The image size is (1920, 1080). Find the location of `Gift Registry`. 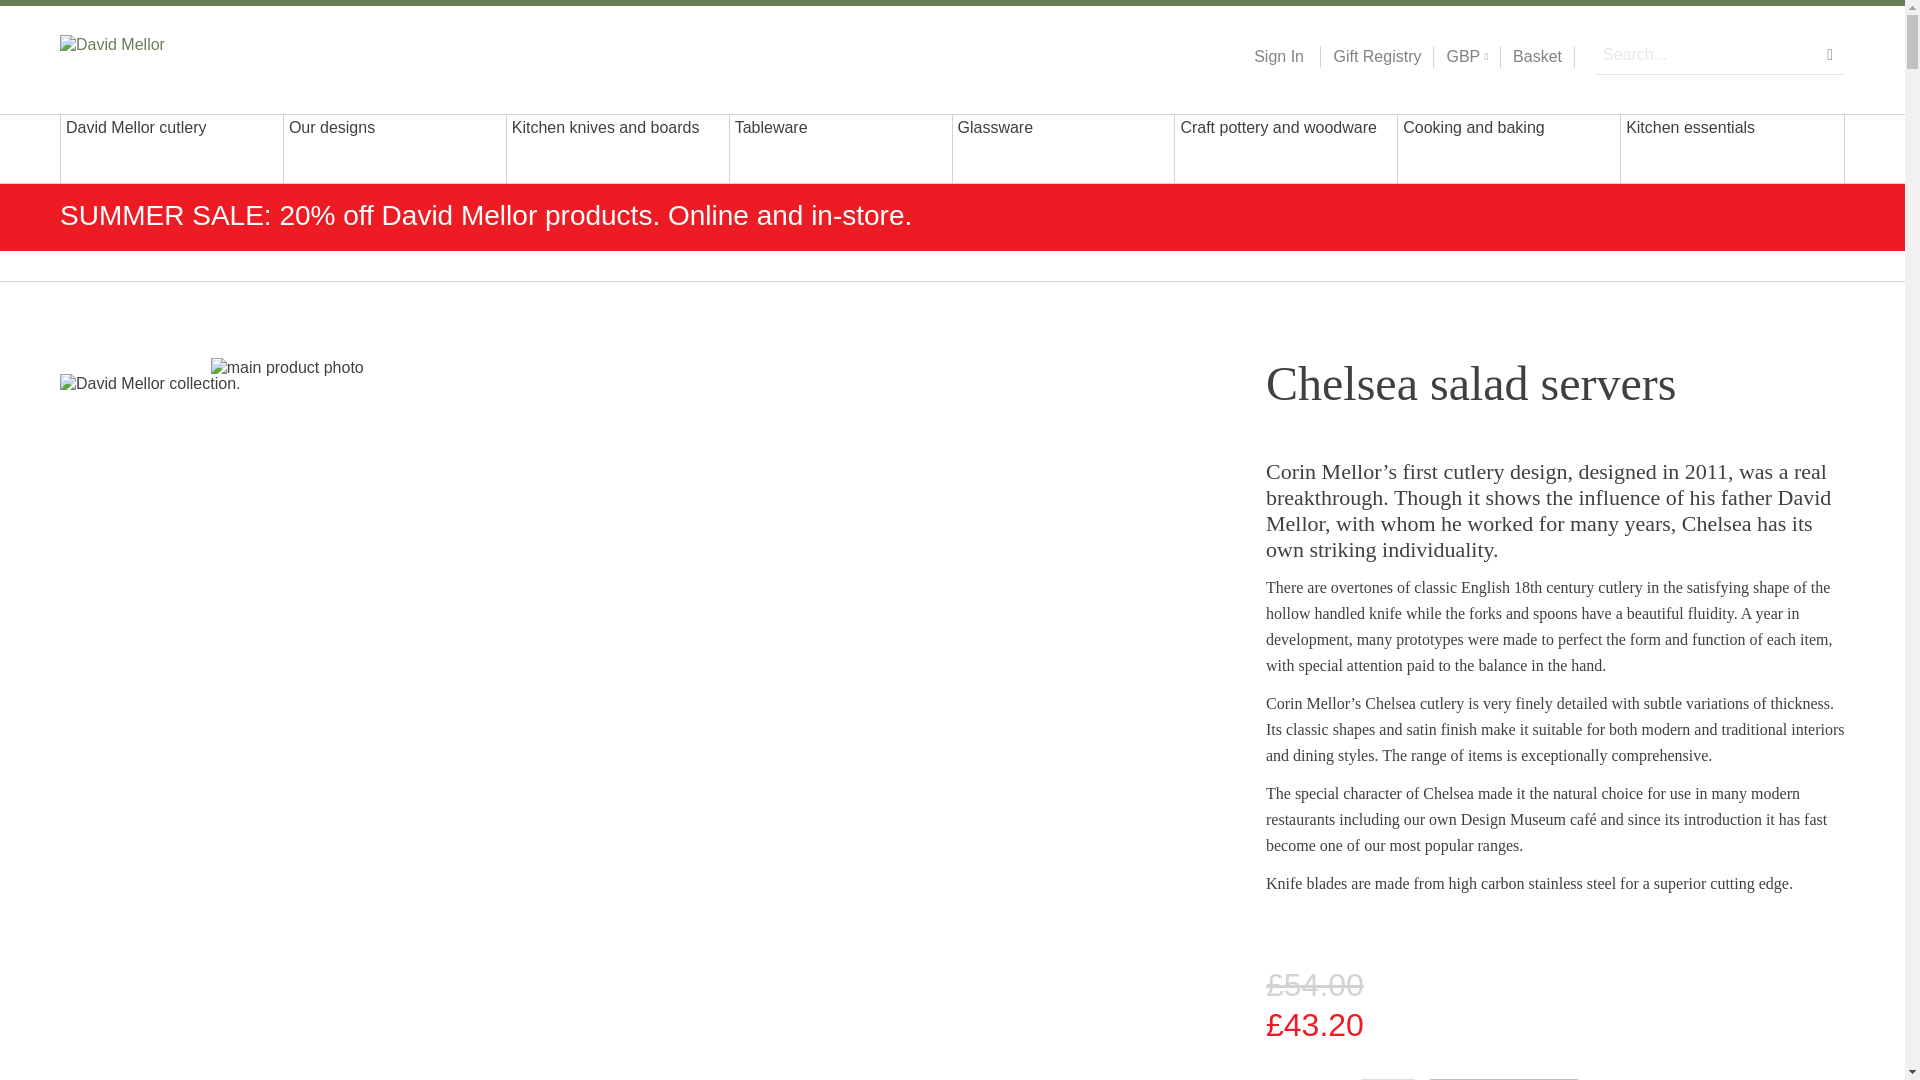

Gift Registry is located at coordinates (1370, 57).